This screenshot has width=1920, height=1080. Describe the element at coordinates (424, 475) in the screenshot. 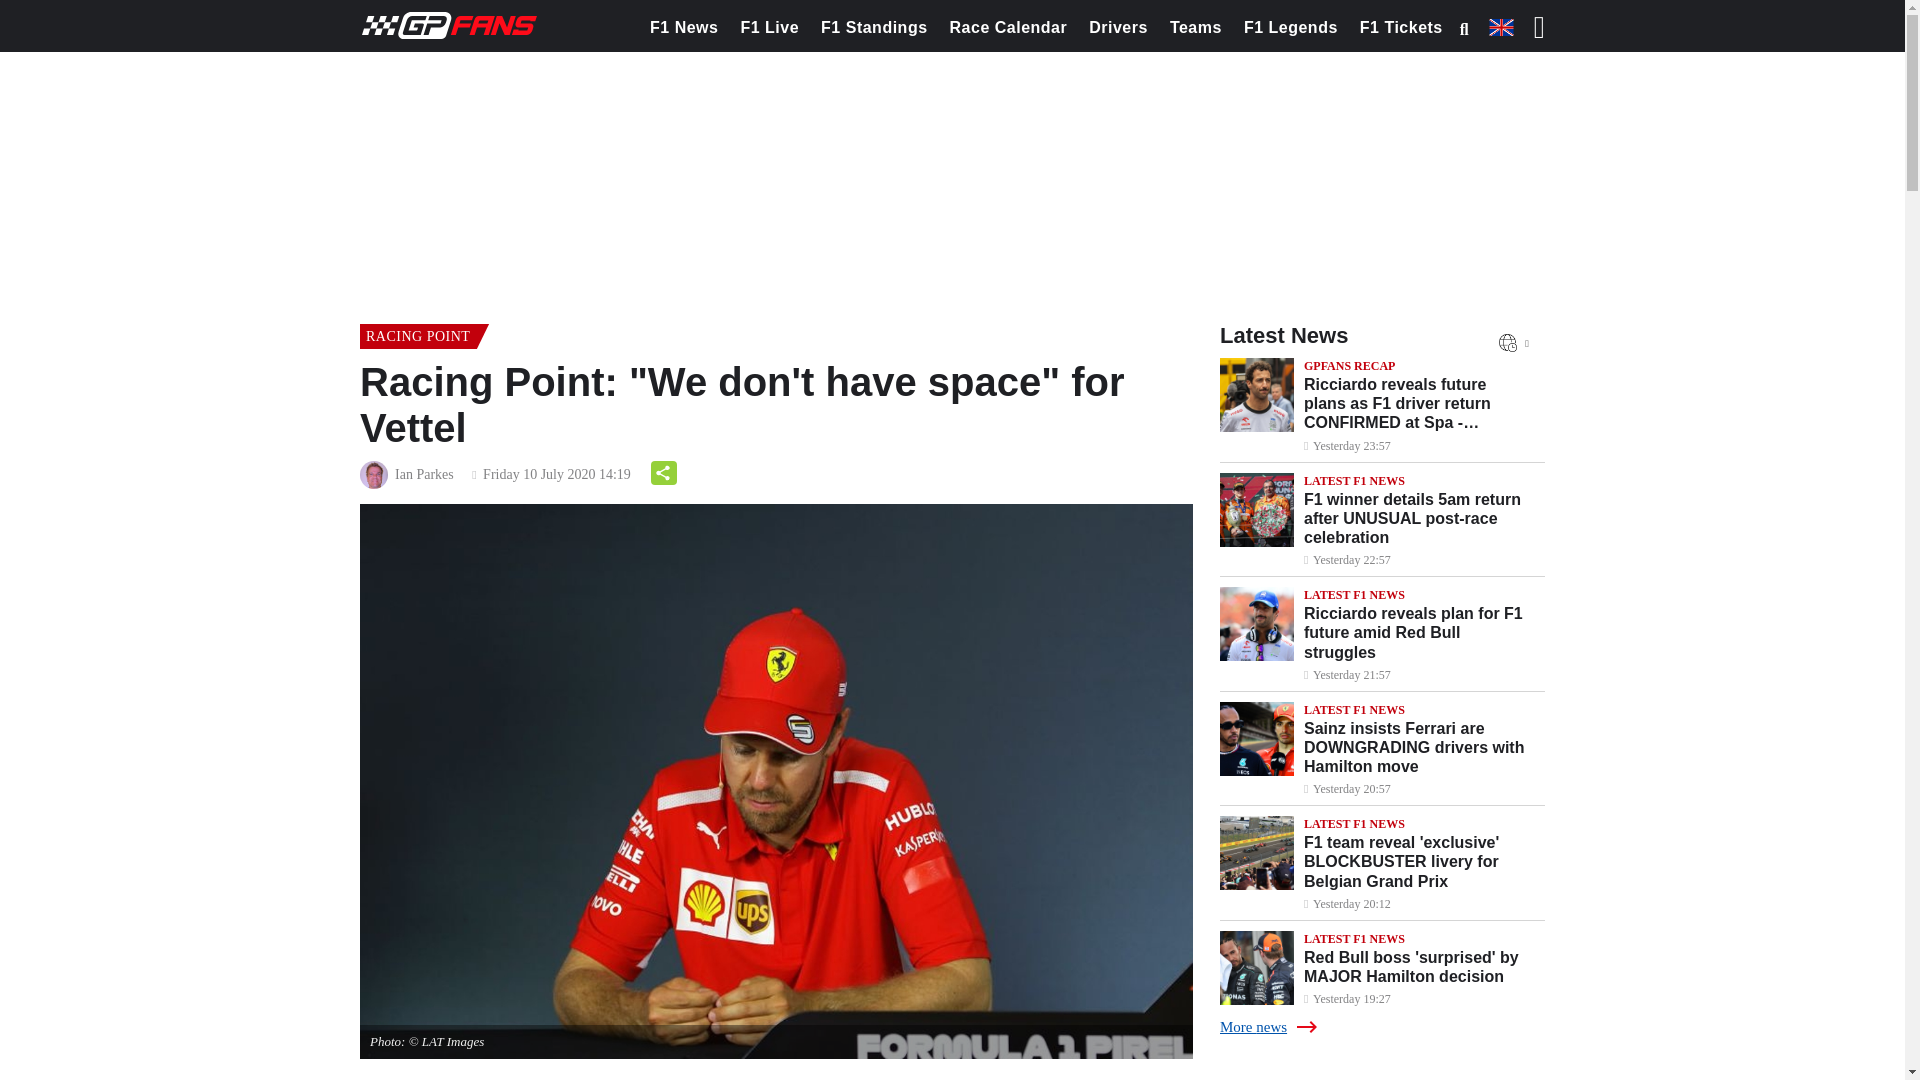

I see `Ian Parkes` at that location.